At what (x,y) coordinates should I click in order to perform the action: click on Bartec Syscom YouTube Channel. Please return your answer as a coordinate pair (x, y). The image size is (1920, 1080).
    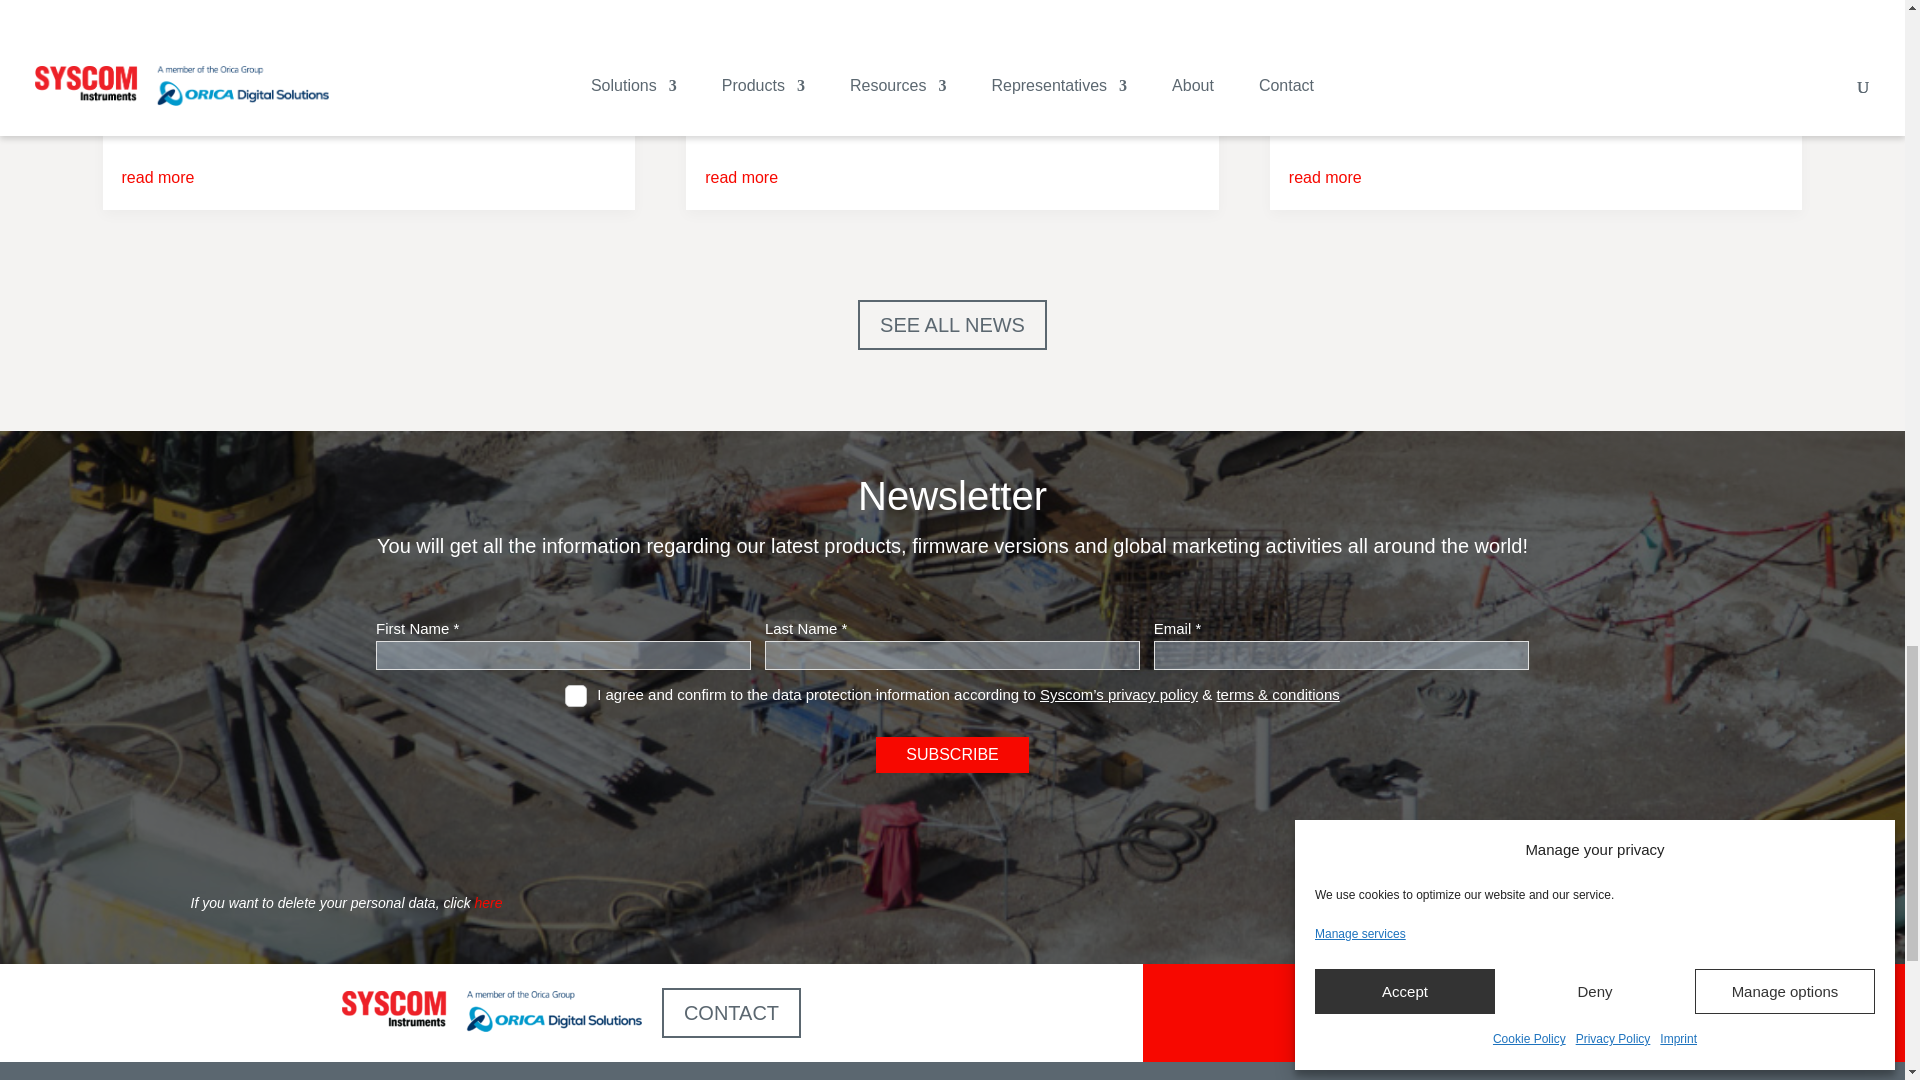
    Looking at the image, I should click on (1594, 1012).